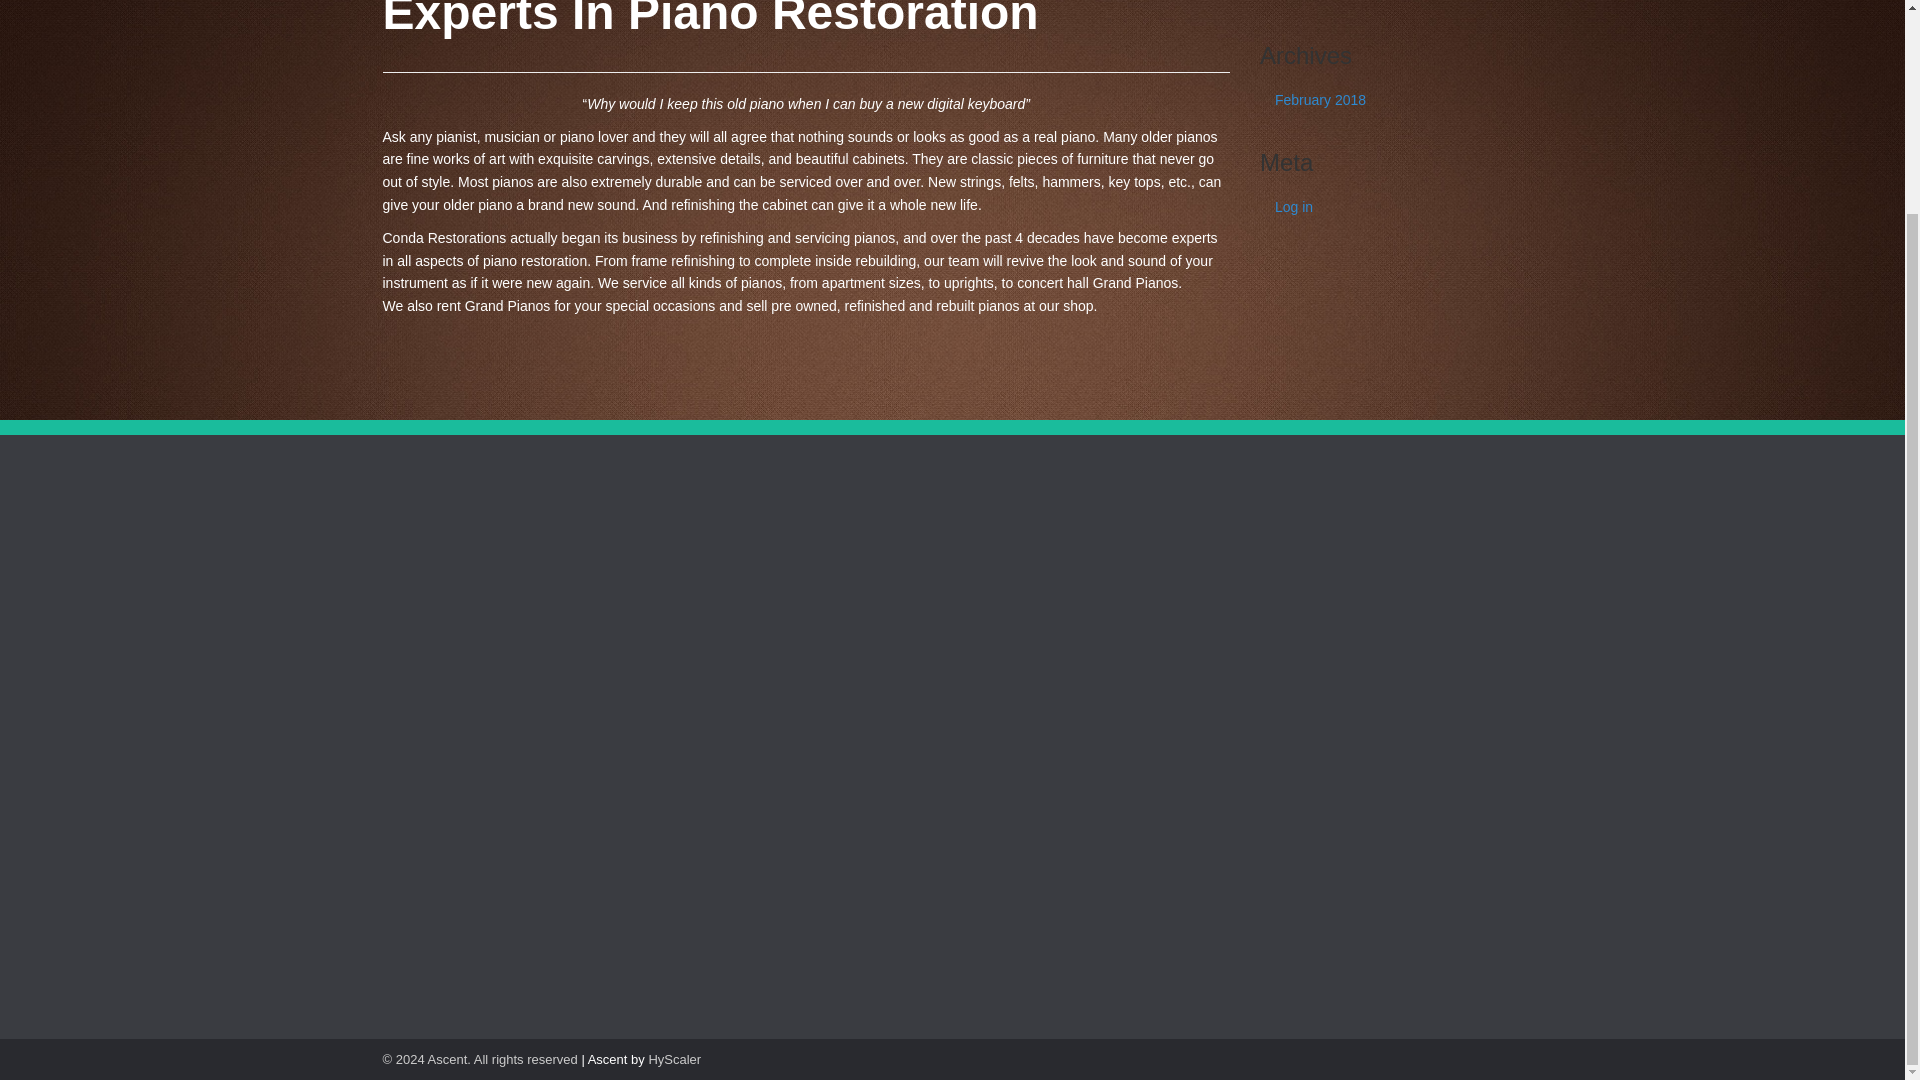  I want to click on Log in, so click(1390, 206).